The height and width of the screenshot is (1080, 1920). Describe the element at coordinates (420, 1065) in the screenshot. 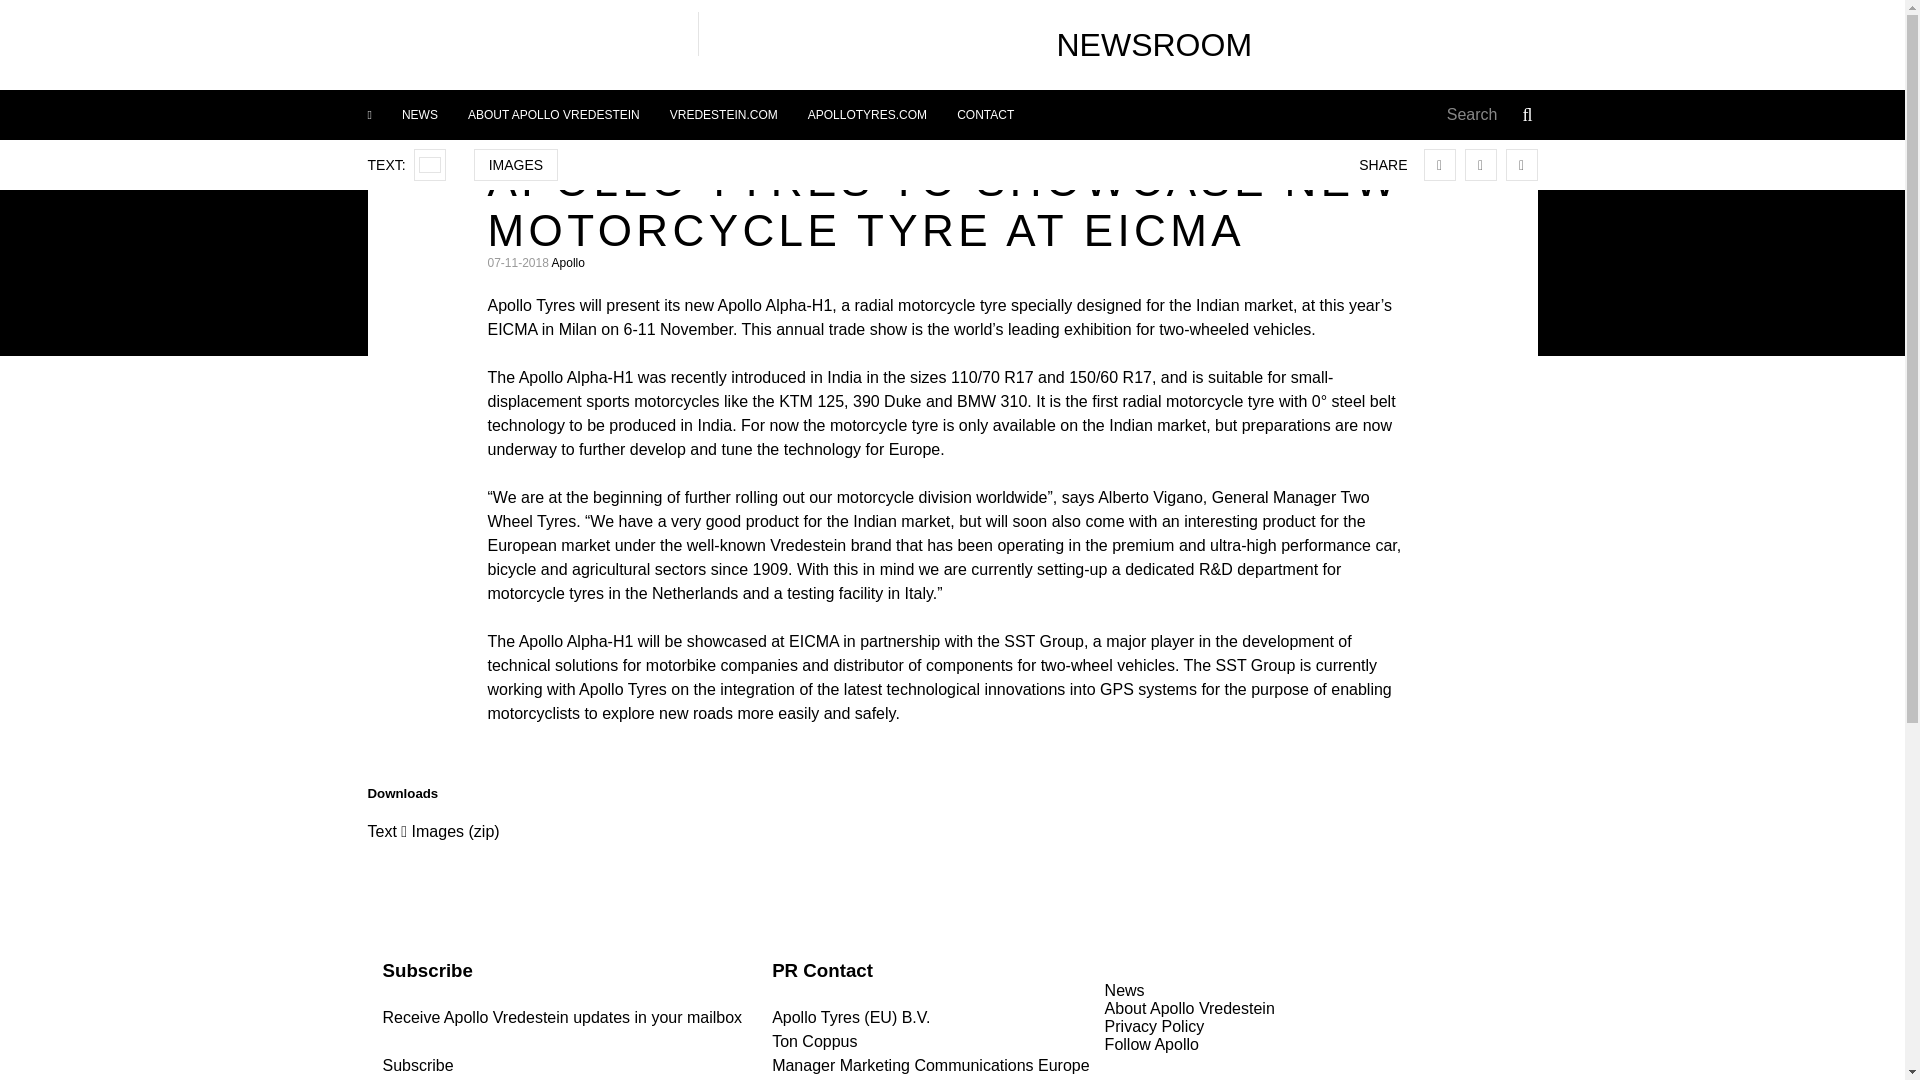

I see `Subscribe` at that location.